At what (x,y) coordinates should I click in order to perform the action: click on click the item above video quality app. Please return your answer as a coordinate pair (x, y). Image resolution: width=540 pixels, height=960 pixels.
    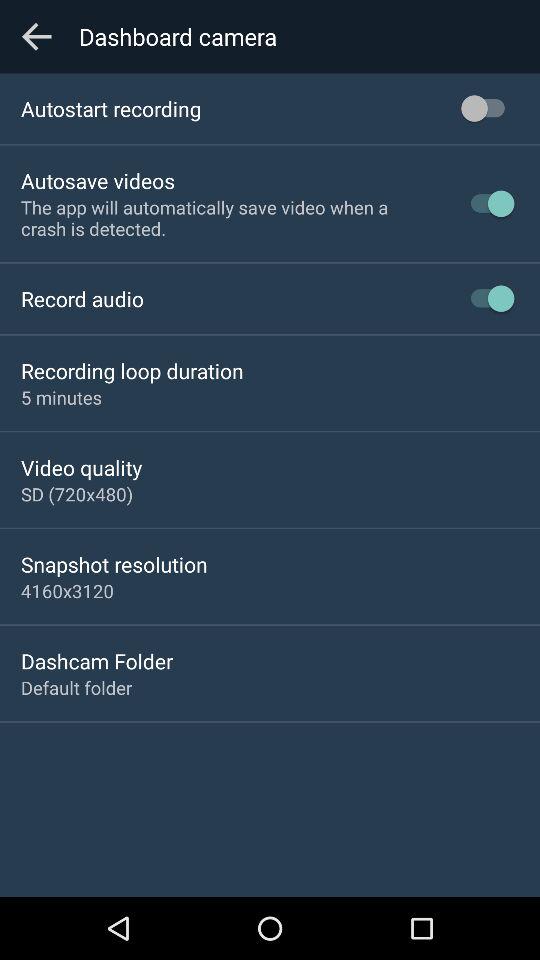
    Looking at the image, I should click on (62, 397).